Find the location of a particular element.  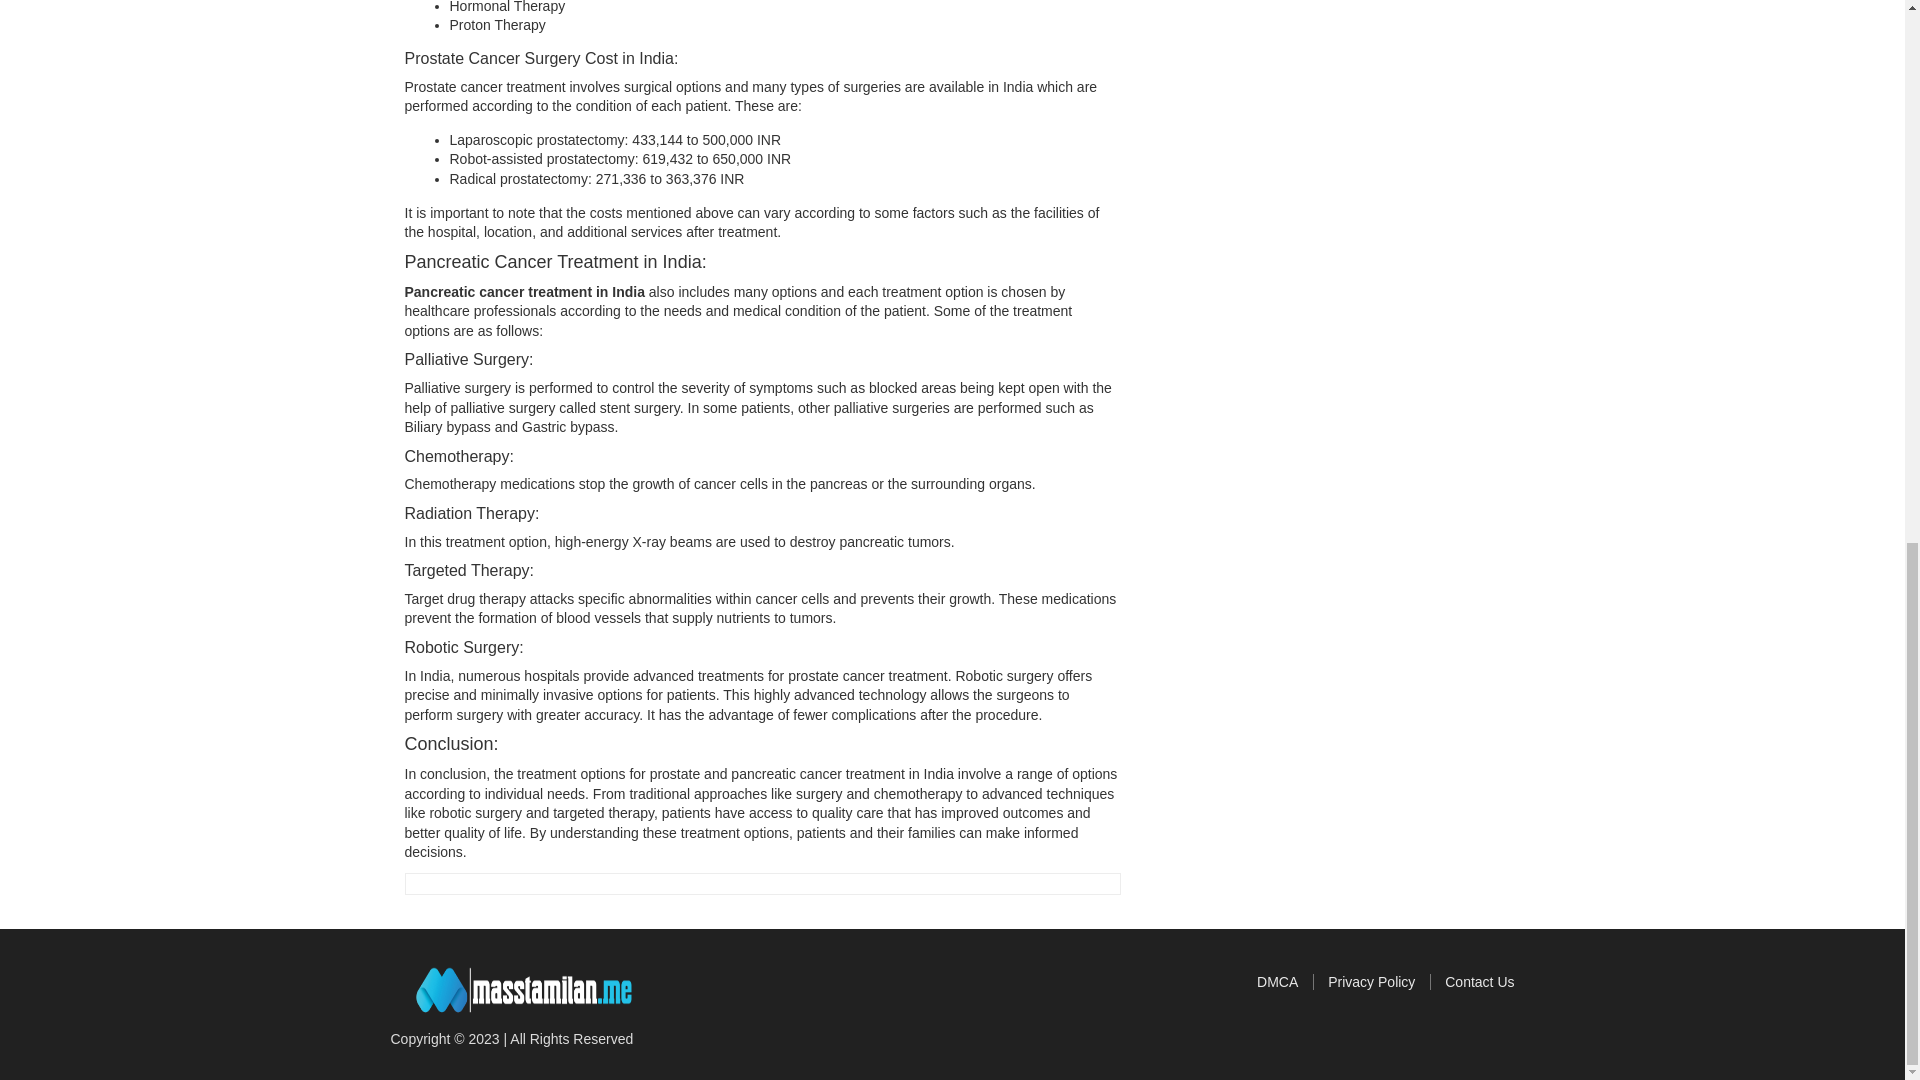

Pancreatic cancer treatment in India is located at coordinates (523, 292).